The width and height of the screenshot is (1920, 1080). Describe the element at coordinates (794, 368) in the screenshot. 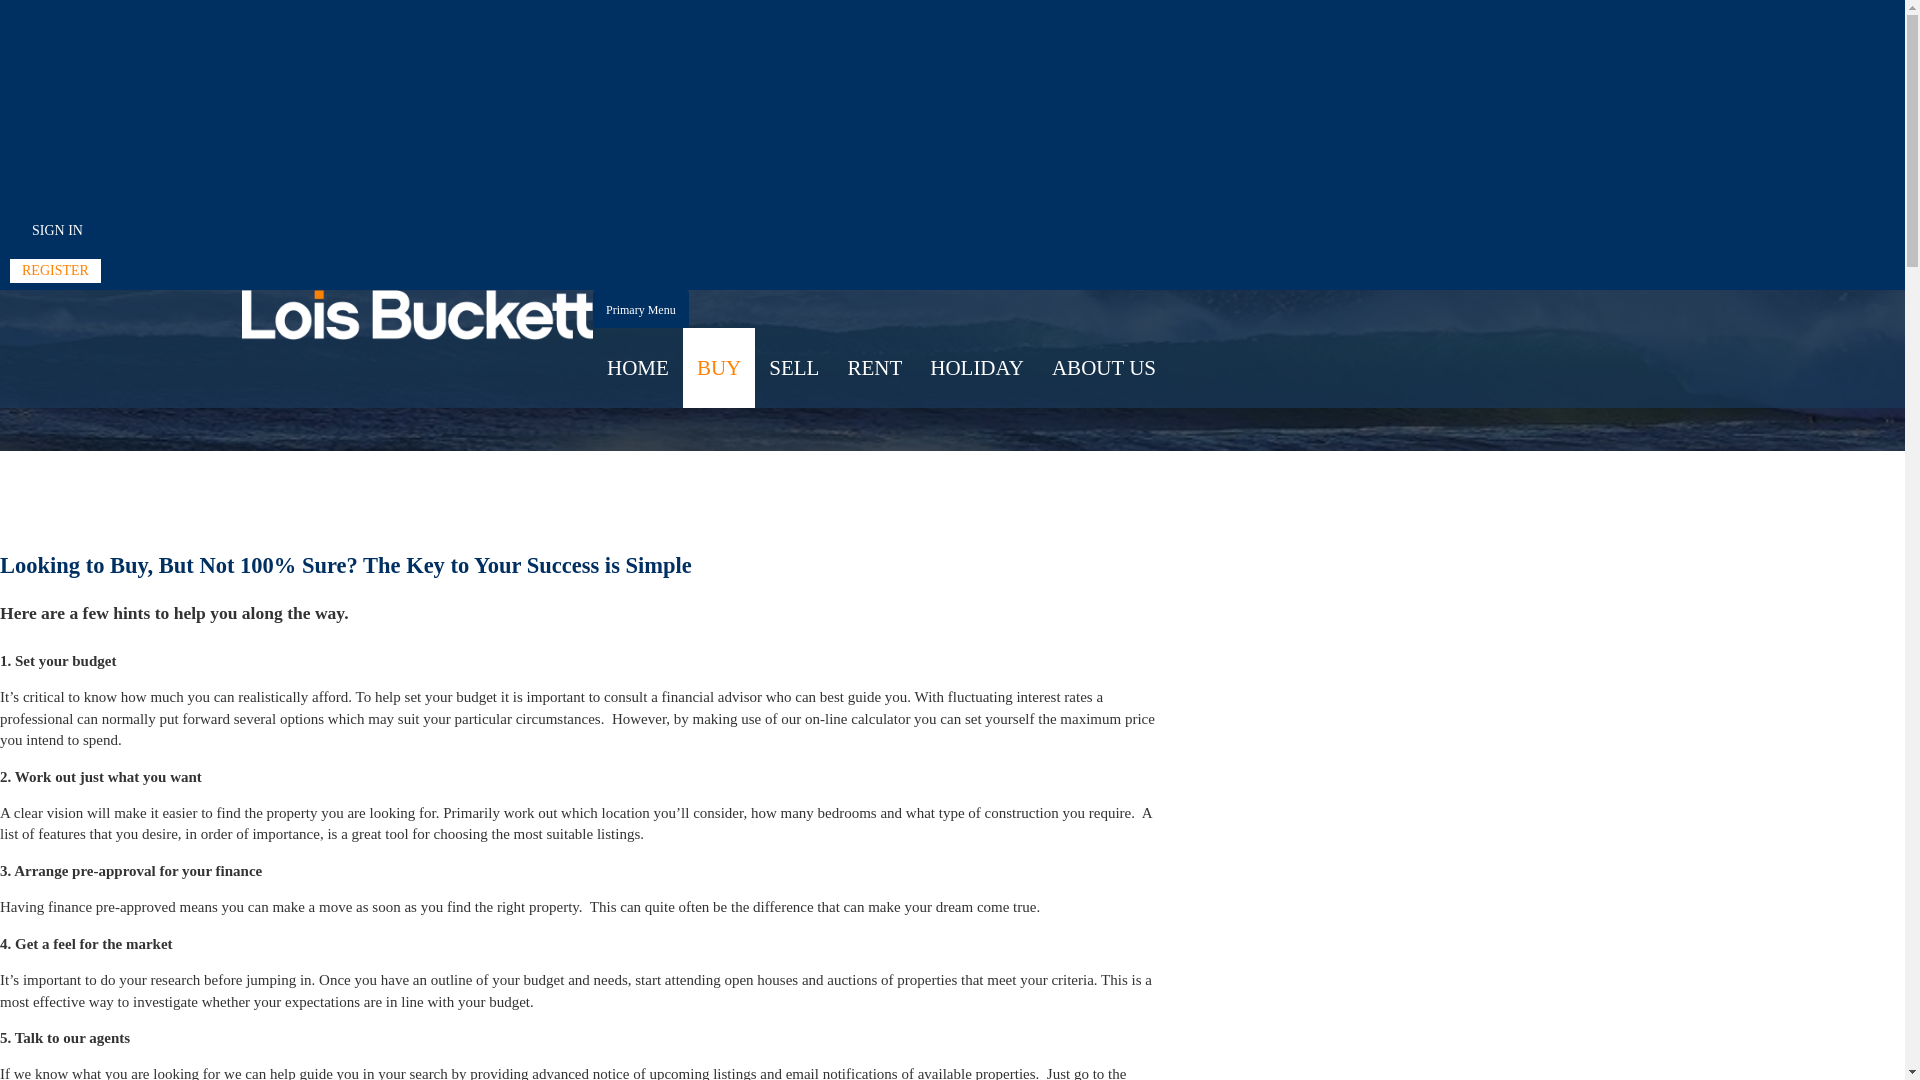

I see `SELL` at that location.